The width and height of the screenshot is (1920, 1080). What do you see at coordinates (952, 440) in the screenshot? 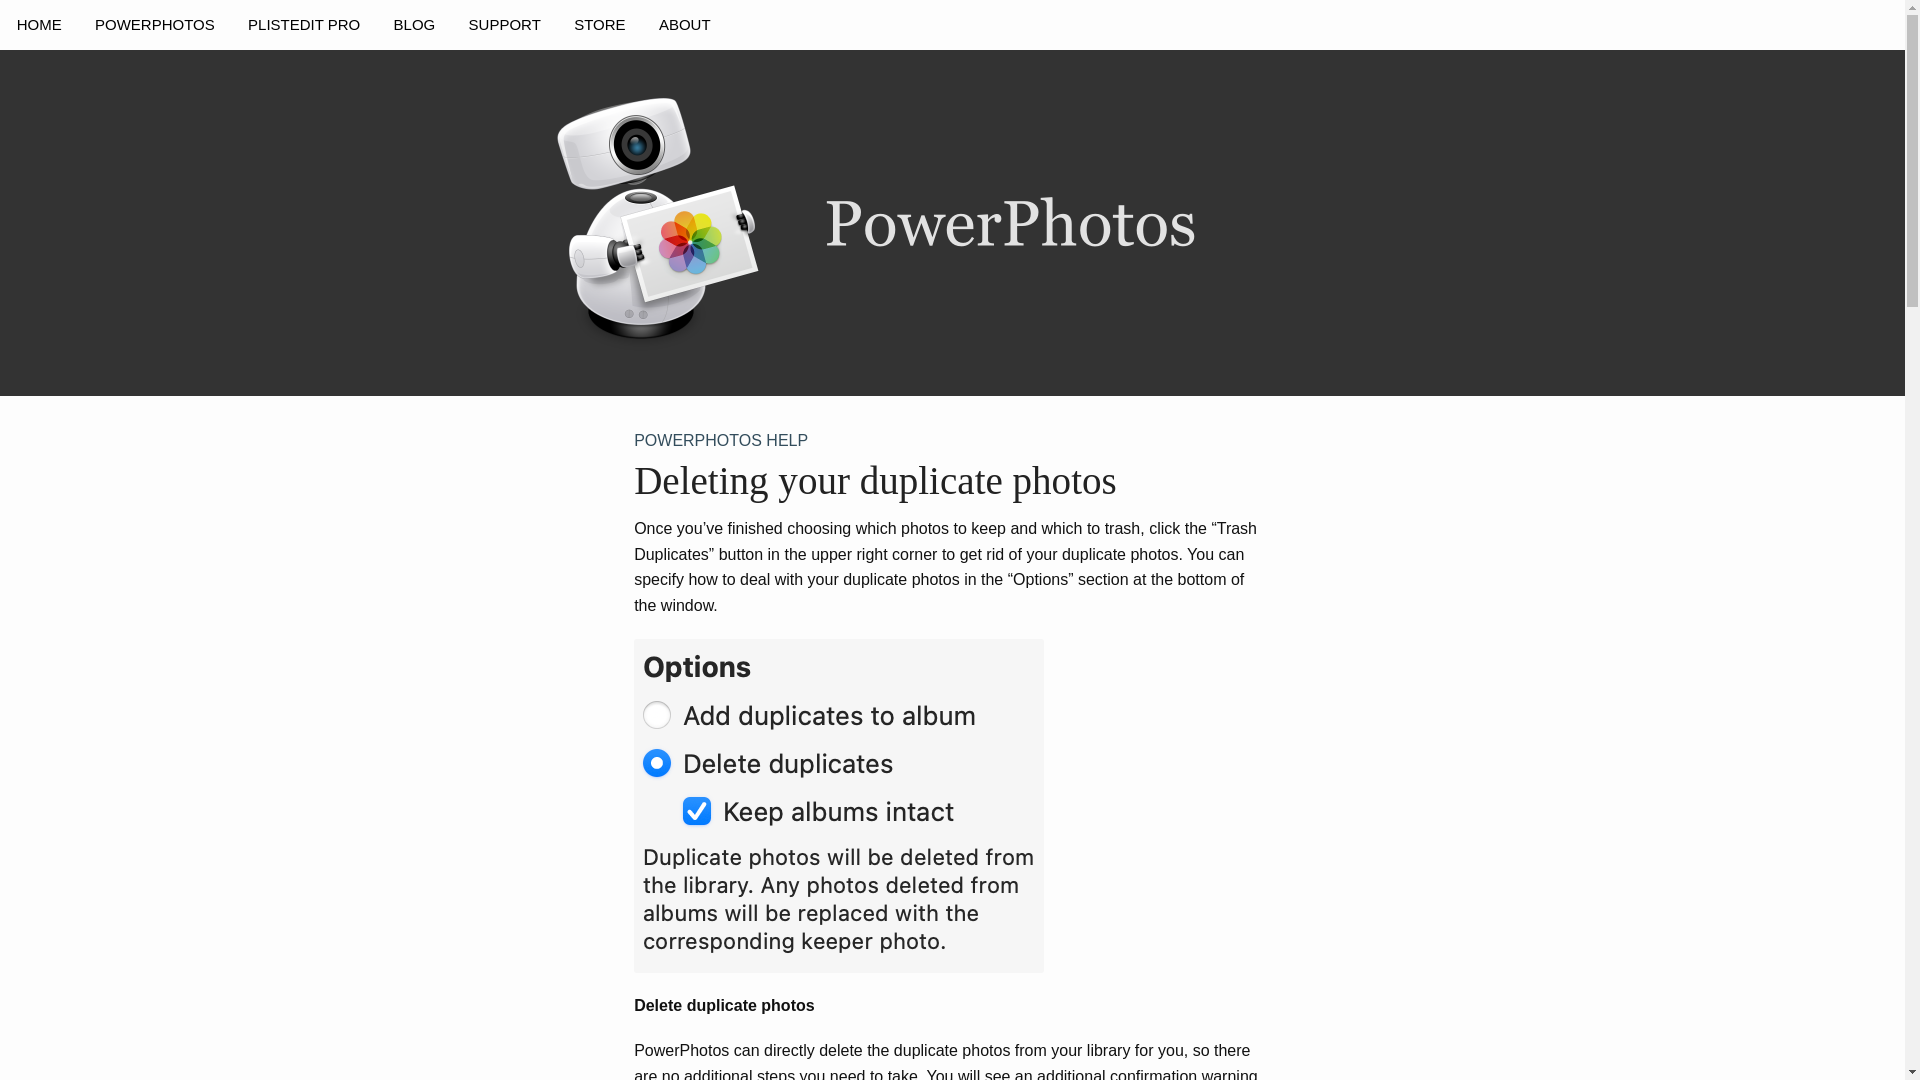
I see `POWERPHOTOS HELP` at bounding box center [952, 440].